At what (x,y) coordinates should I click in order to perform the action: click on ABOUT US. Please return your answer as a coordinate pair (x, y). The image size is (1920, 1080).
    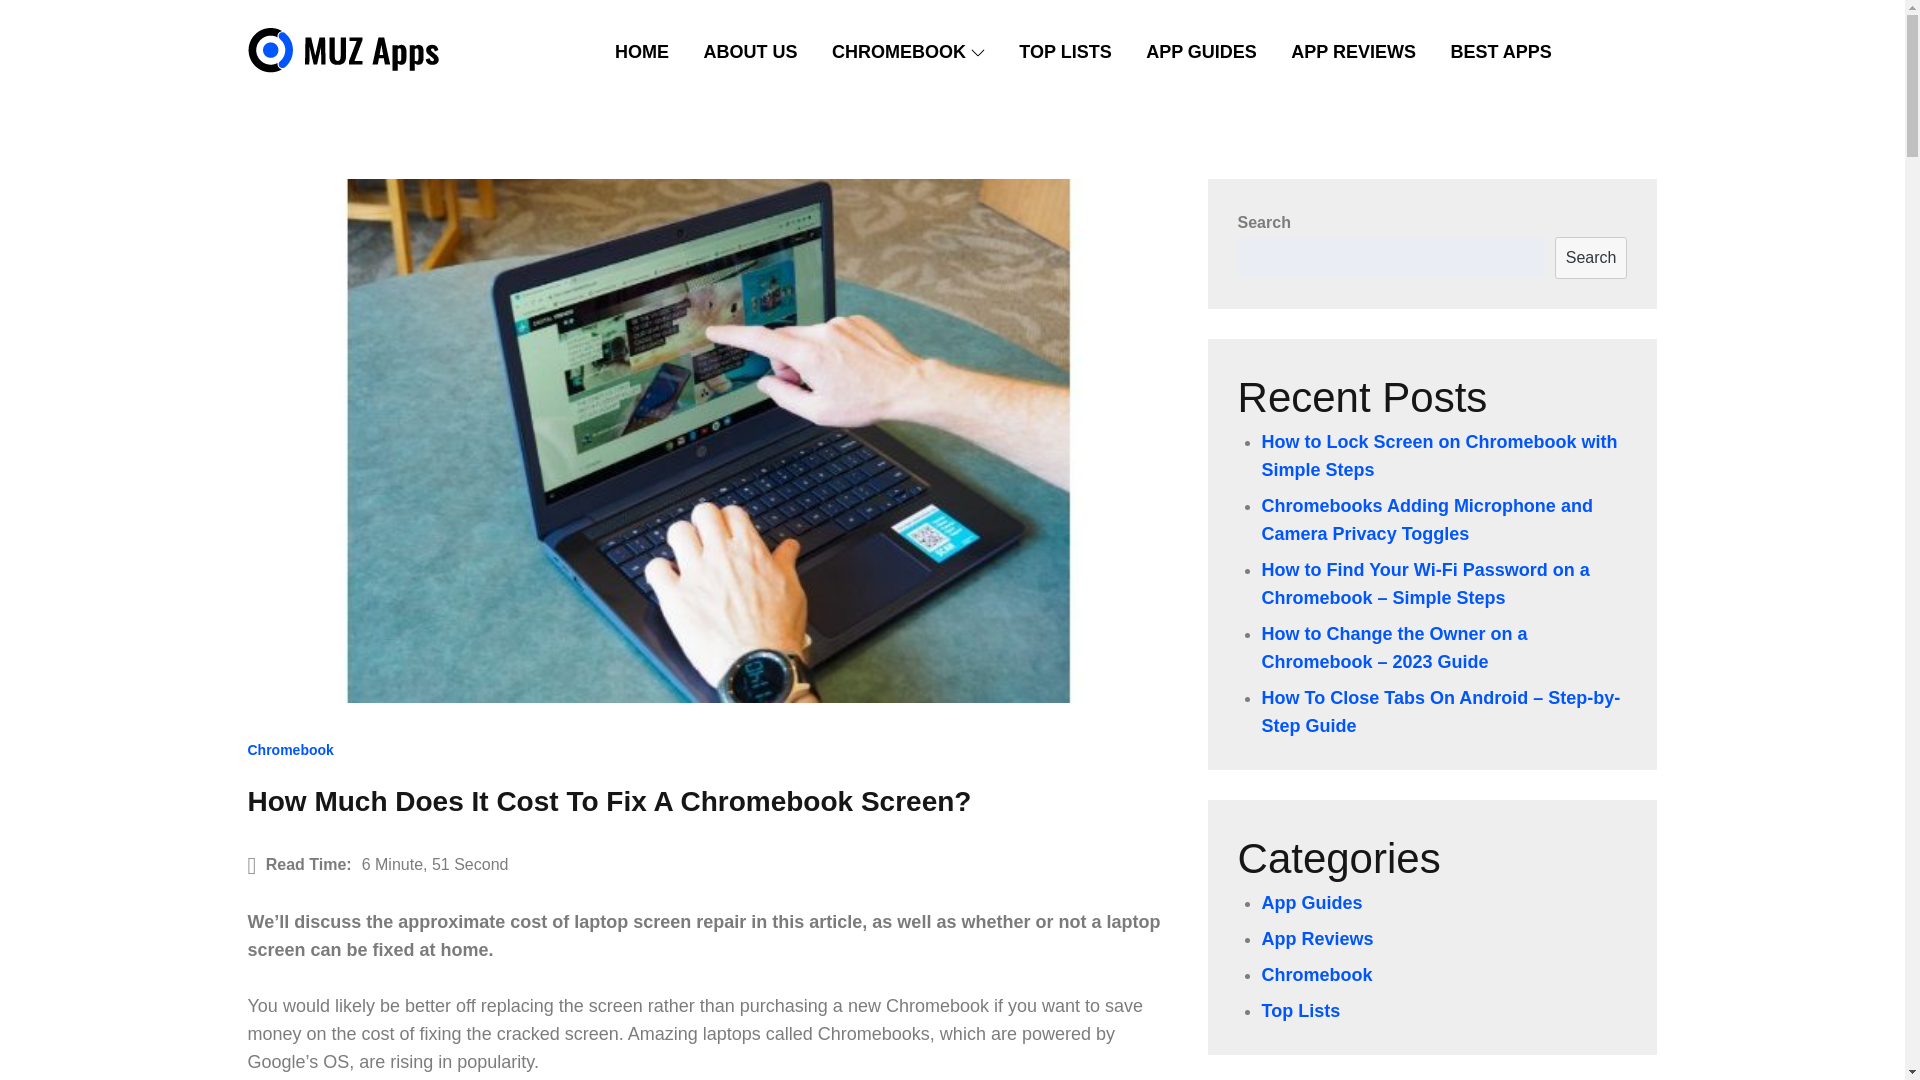
    Looking at the image, I should click on (750, 52).